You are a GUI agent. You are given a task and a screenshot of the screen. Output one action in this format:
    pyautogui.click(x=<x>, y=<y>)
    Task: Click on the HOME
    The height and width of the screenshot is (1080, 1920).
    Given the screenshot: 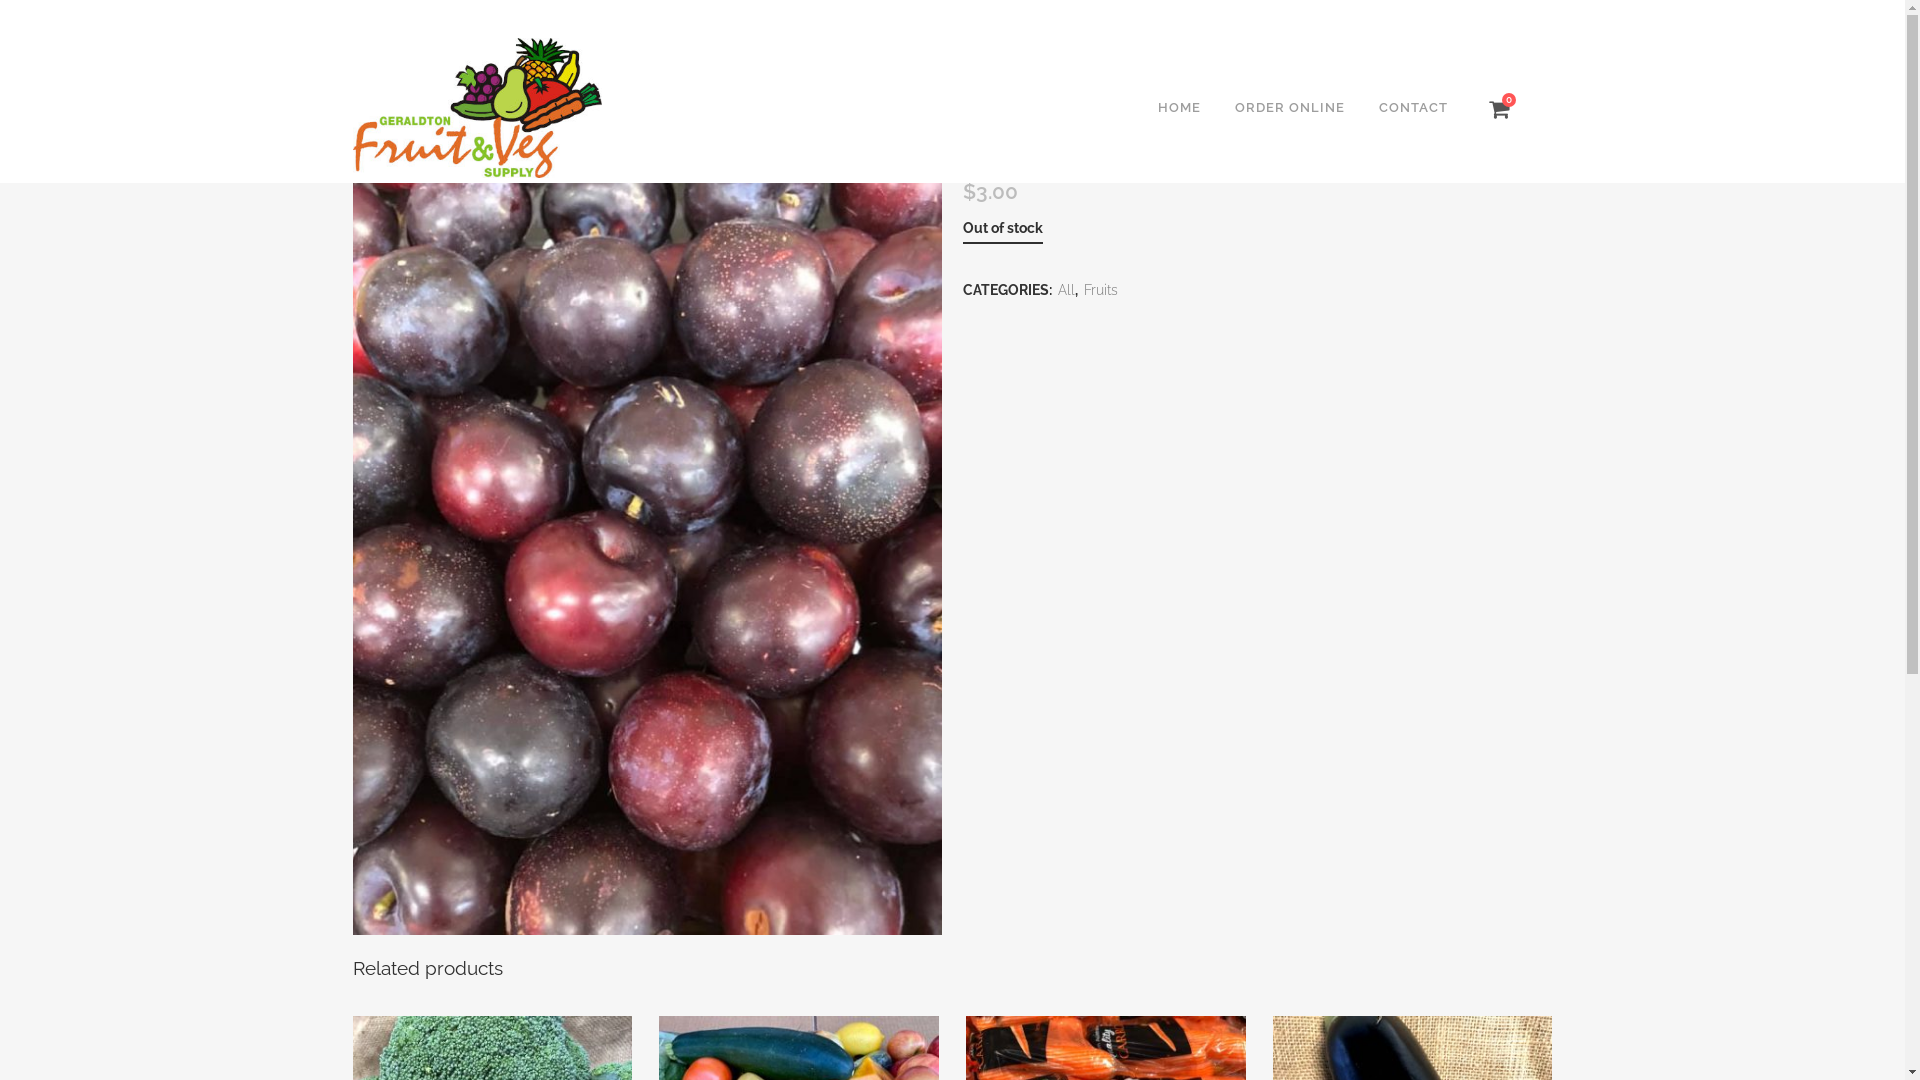 What is the action you would take?
    pyautogui.click(x=1178, y=108)
    